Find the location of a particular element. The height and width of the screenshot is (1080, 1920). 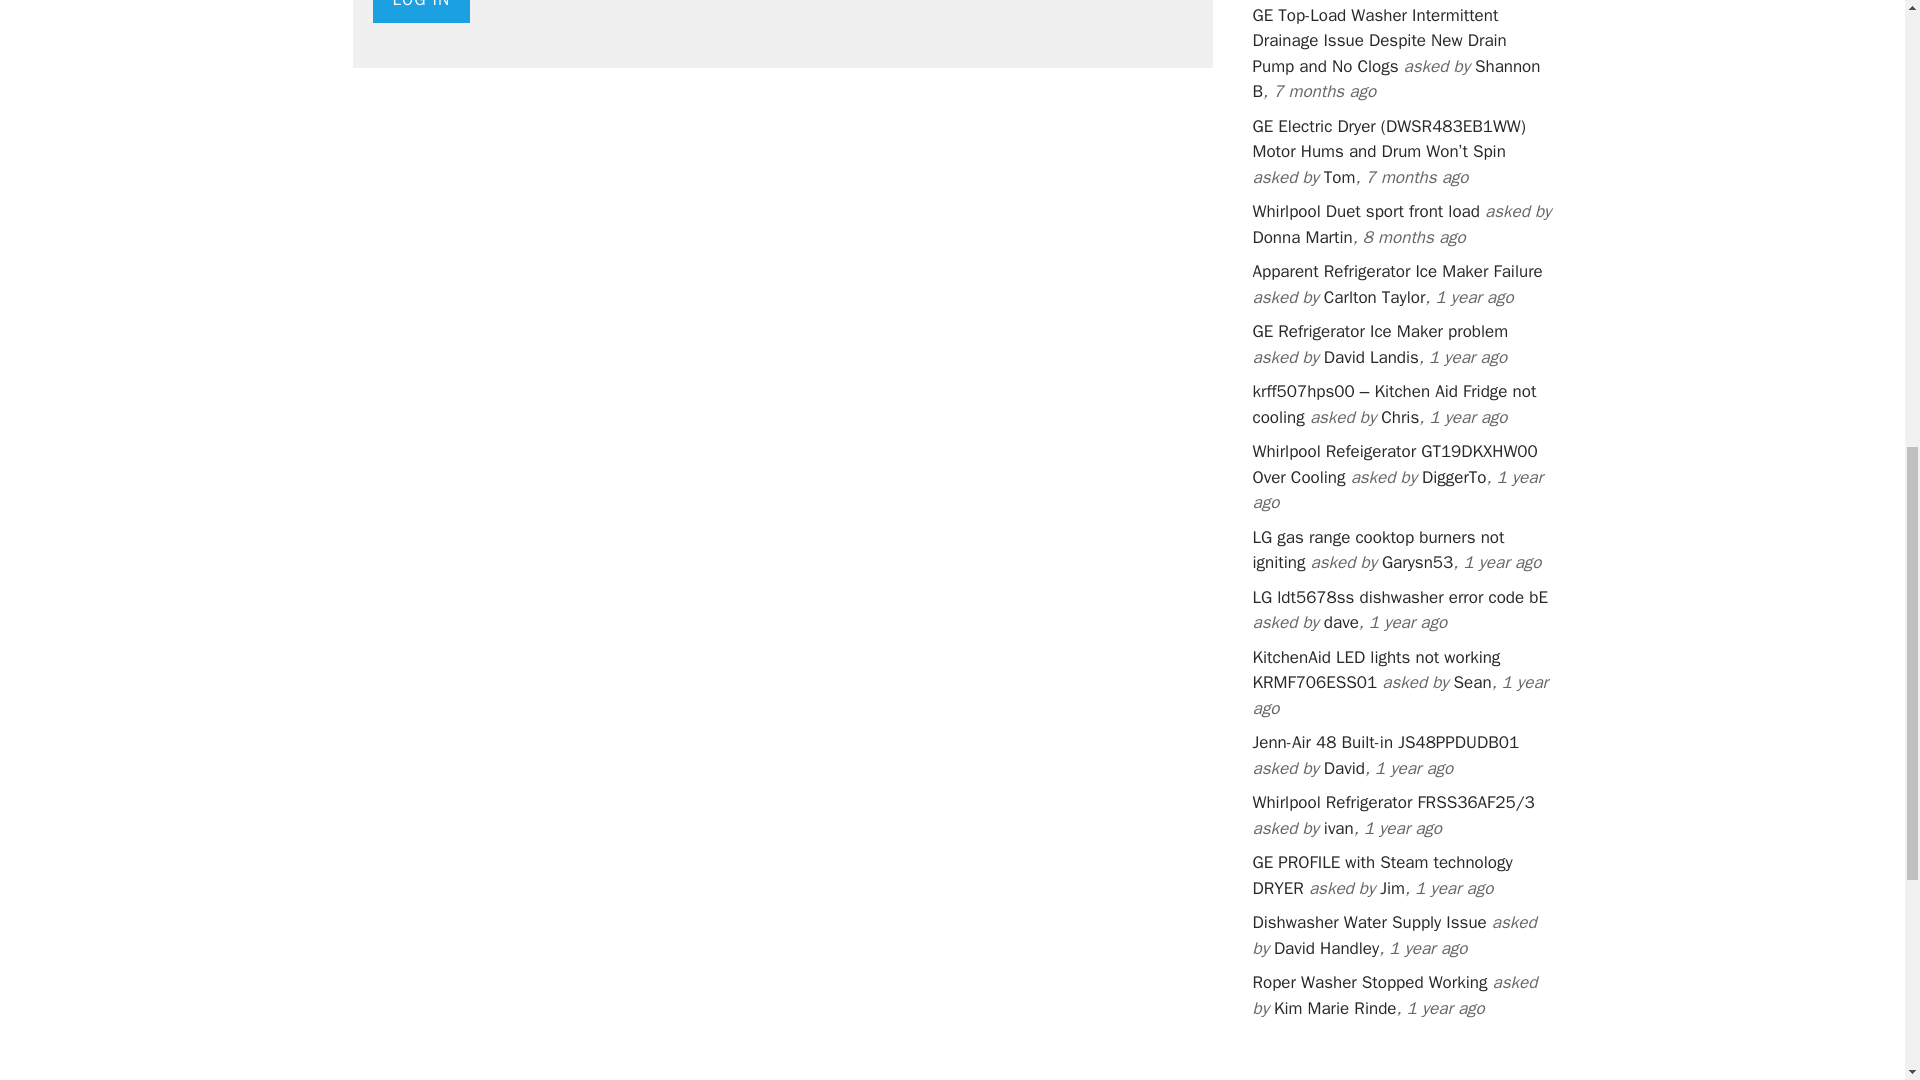

Log In is located at coordinates (421, 11).